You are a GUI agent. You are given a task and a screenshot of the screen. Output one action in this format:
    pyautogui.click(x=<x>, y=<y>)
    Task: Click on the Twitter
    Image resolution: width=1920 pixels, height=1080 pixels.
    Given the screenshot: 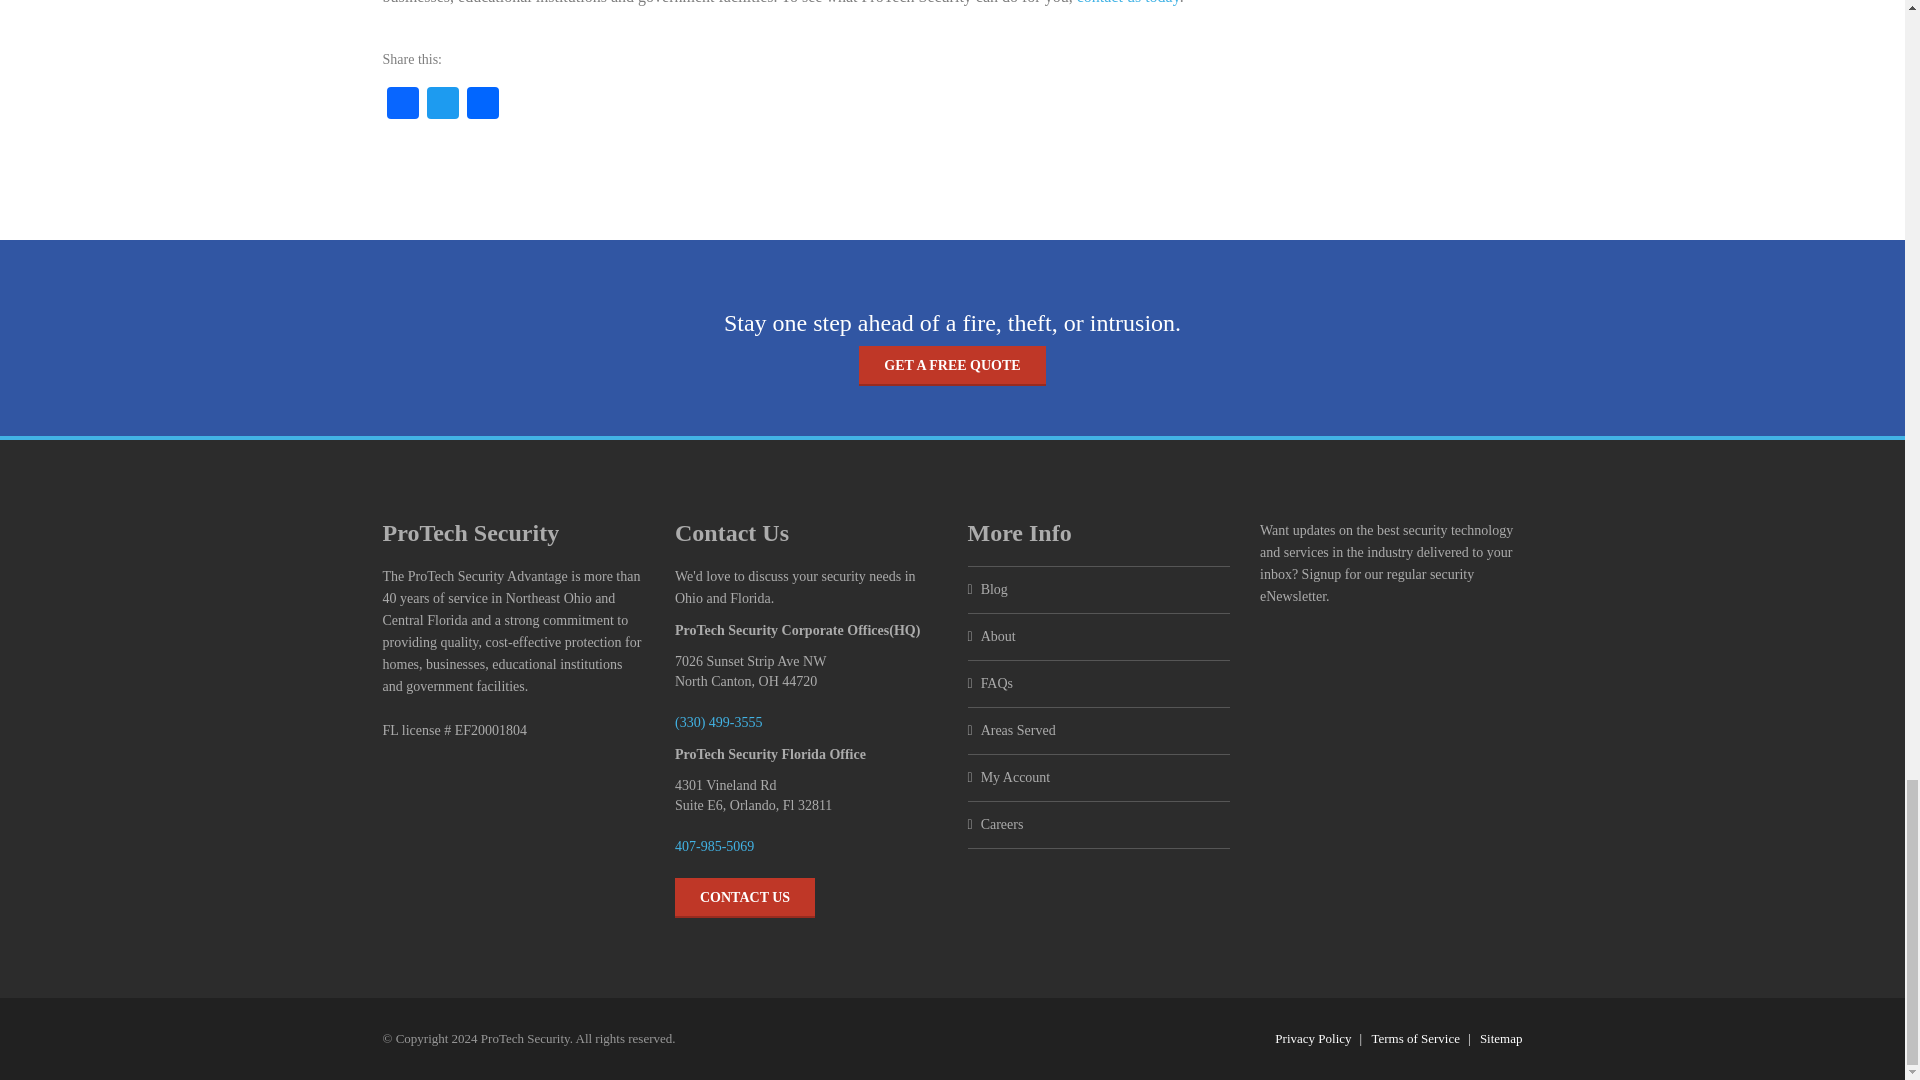 What is the action you would take?
    pyautogui.click(x=442, y=106)
    